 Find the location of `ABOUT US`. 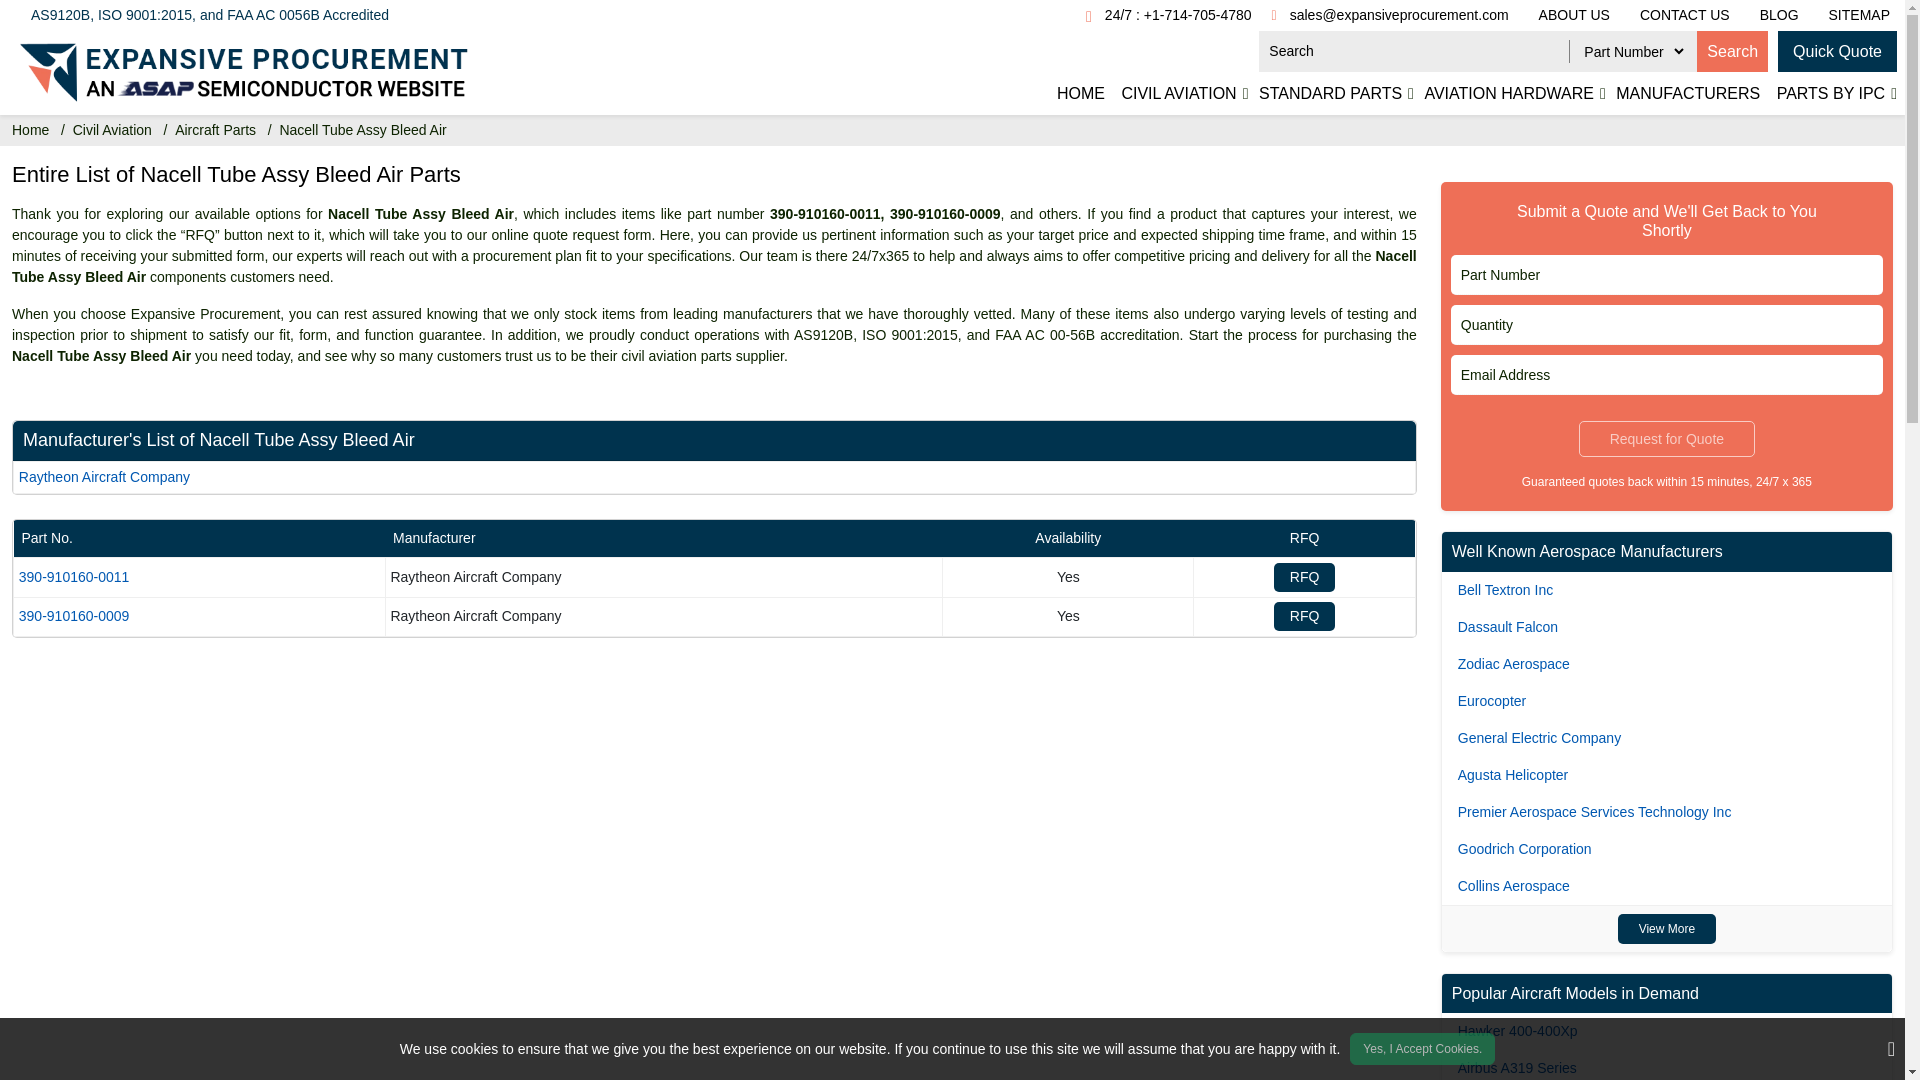

ABOUT US is located at coordinates (1574, 14).